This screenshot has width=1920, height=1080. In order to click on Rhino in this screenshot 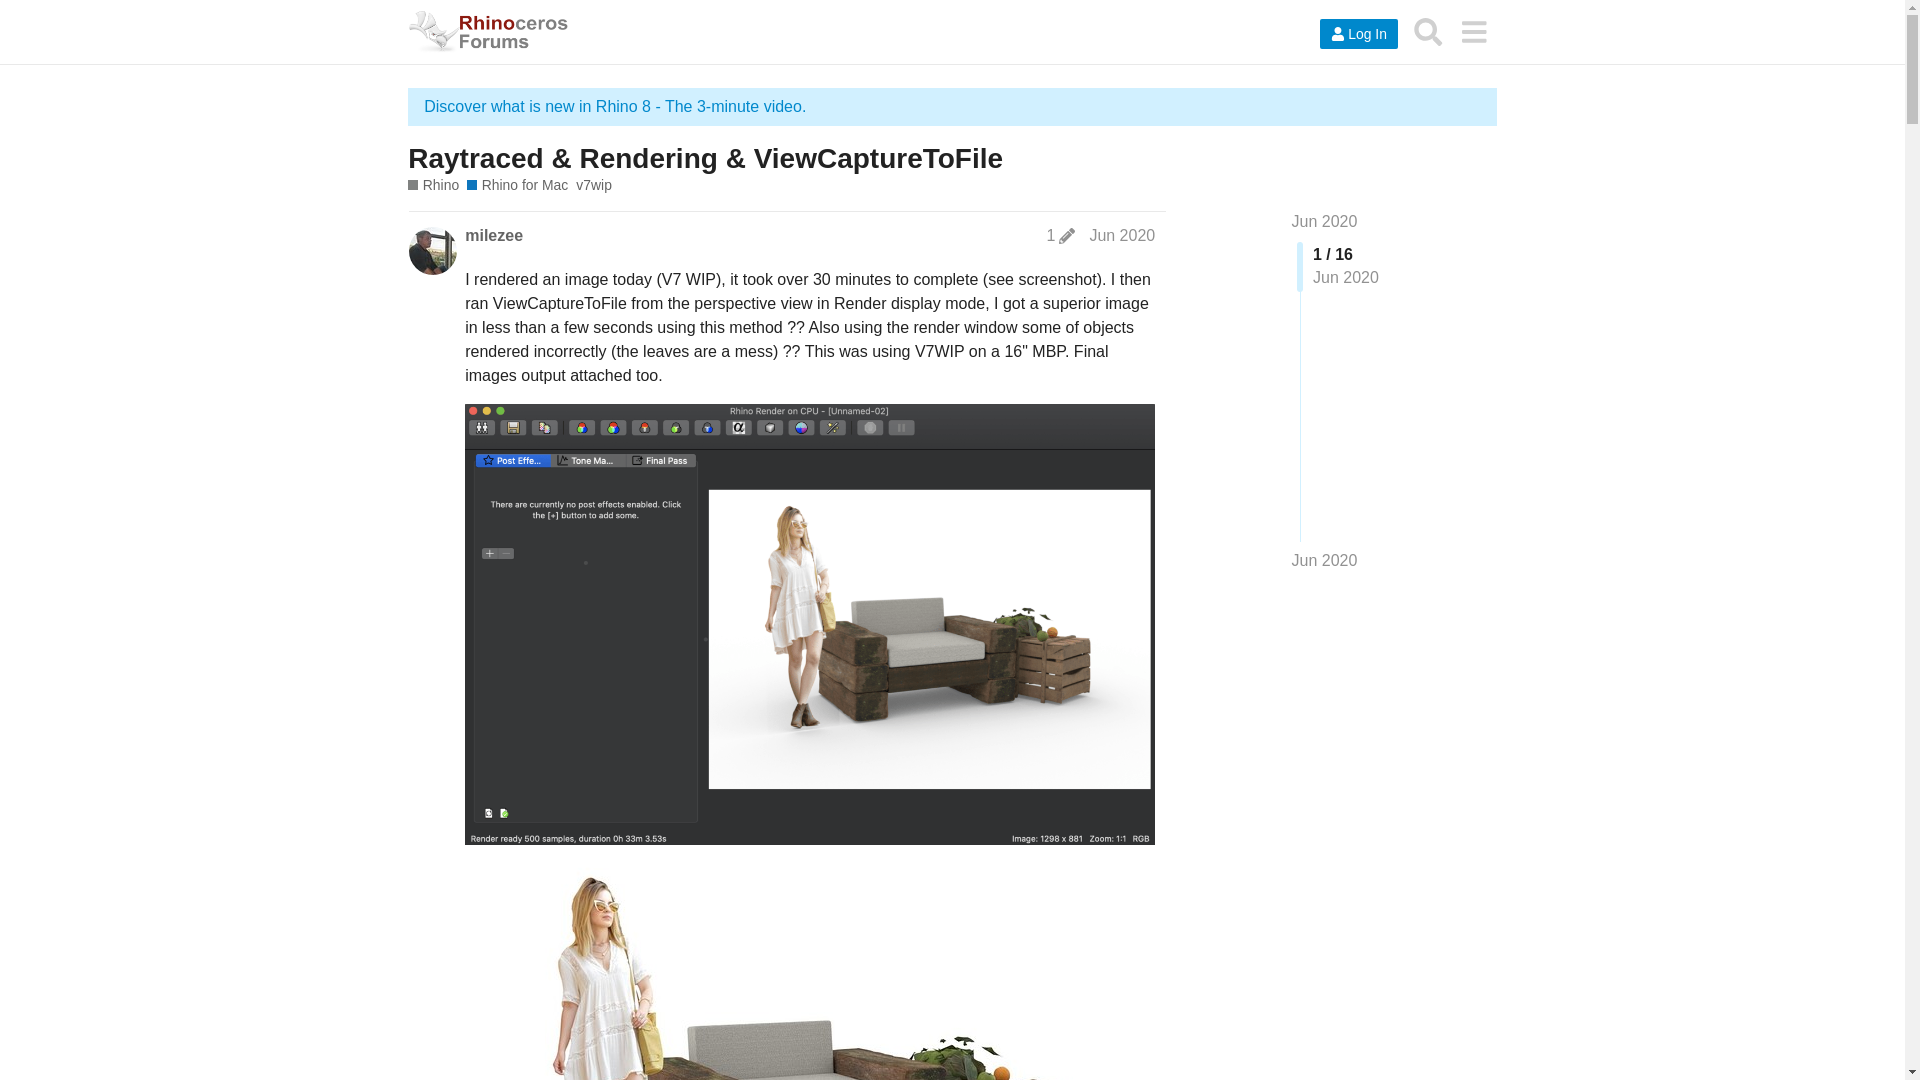, I will do `click(432, 186)`.